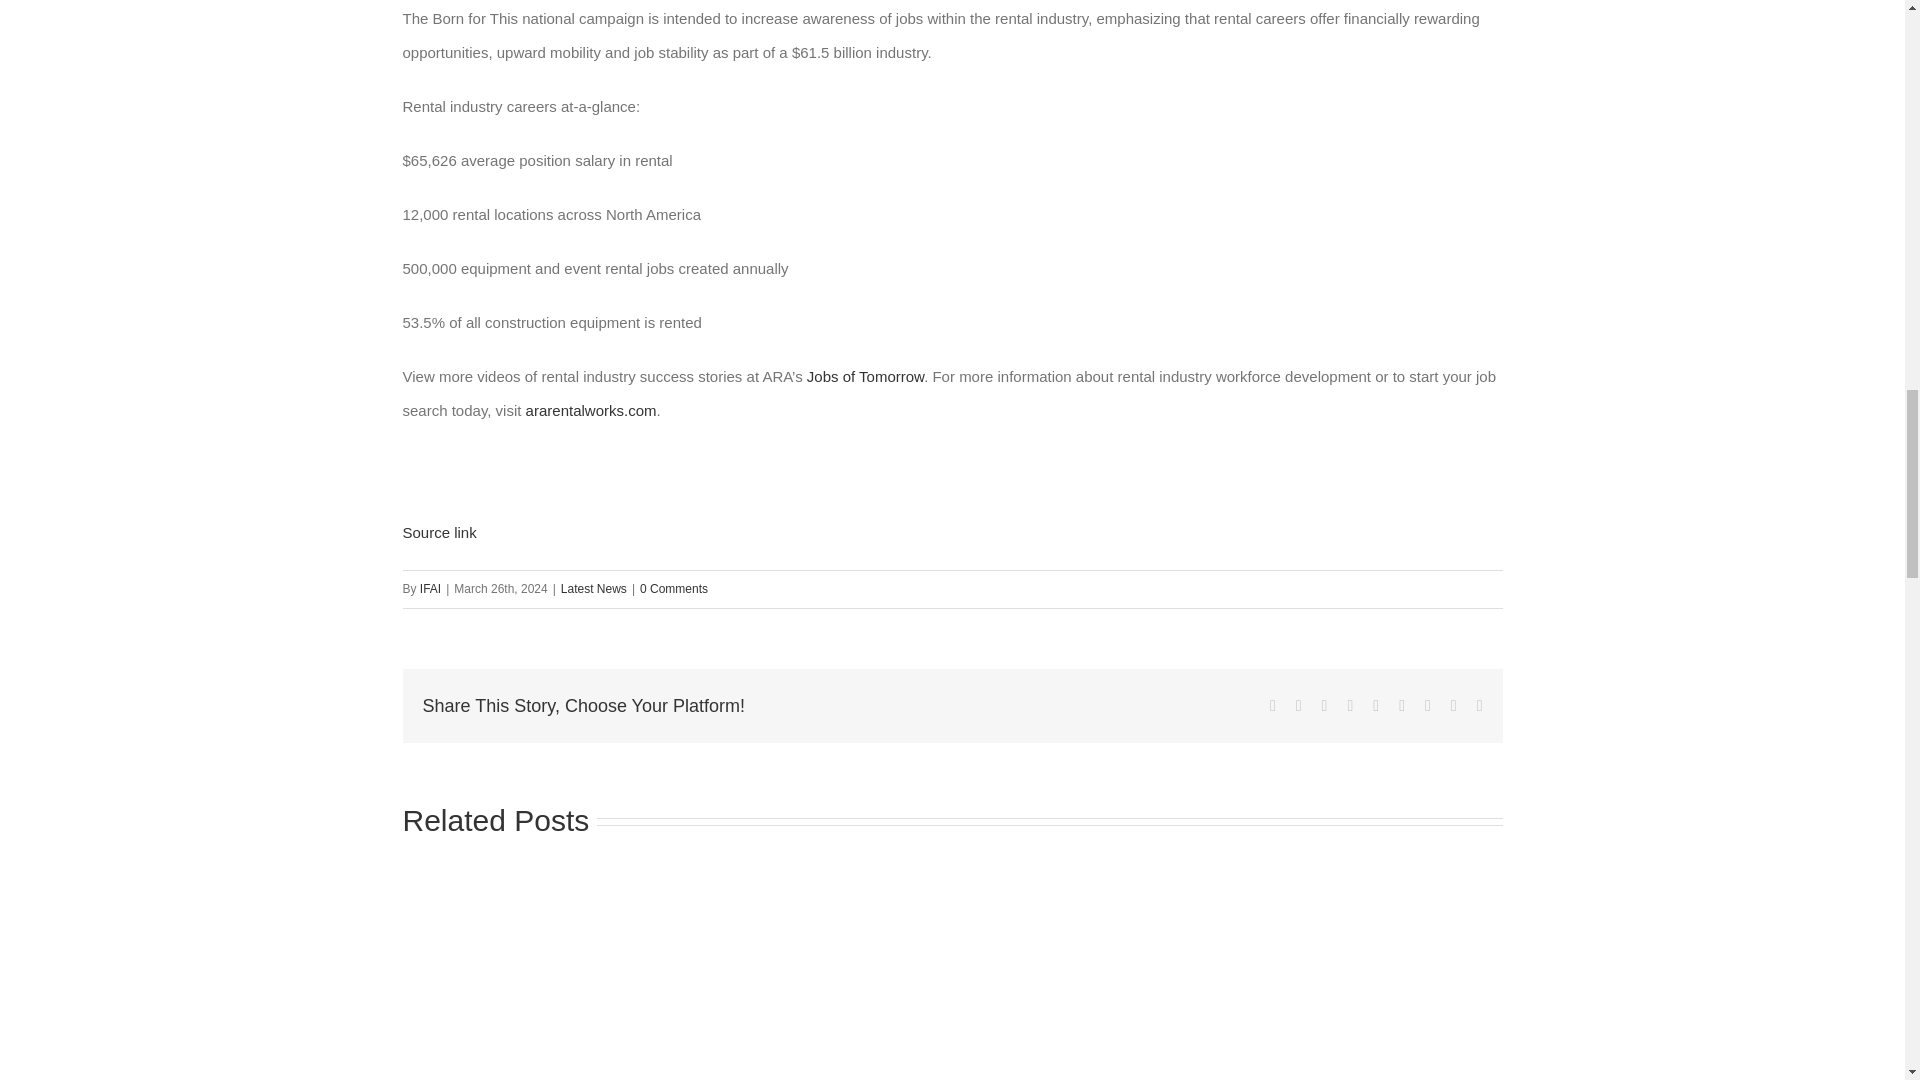 This screenshot has width=1920, height=1080. What do you see at coordinates (594, 589) in the screenshot?
I see `Latest News` at bounding box center [594, 589].